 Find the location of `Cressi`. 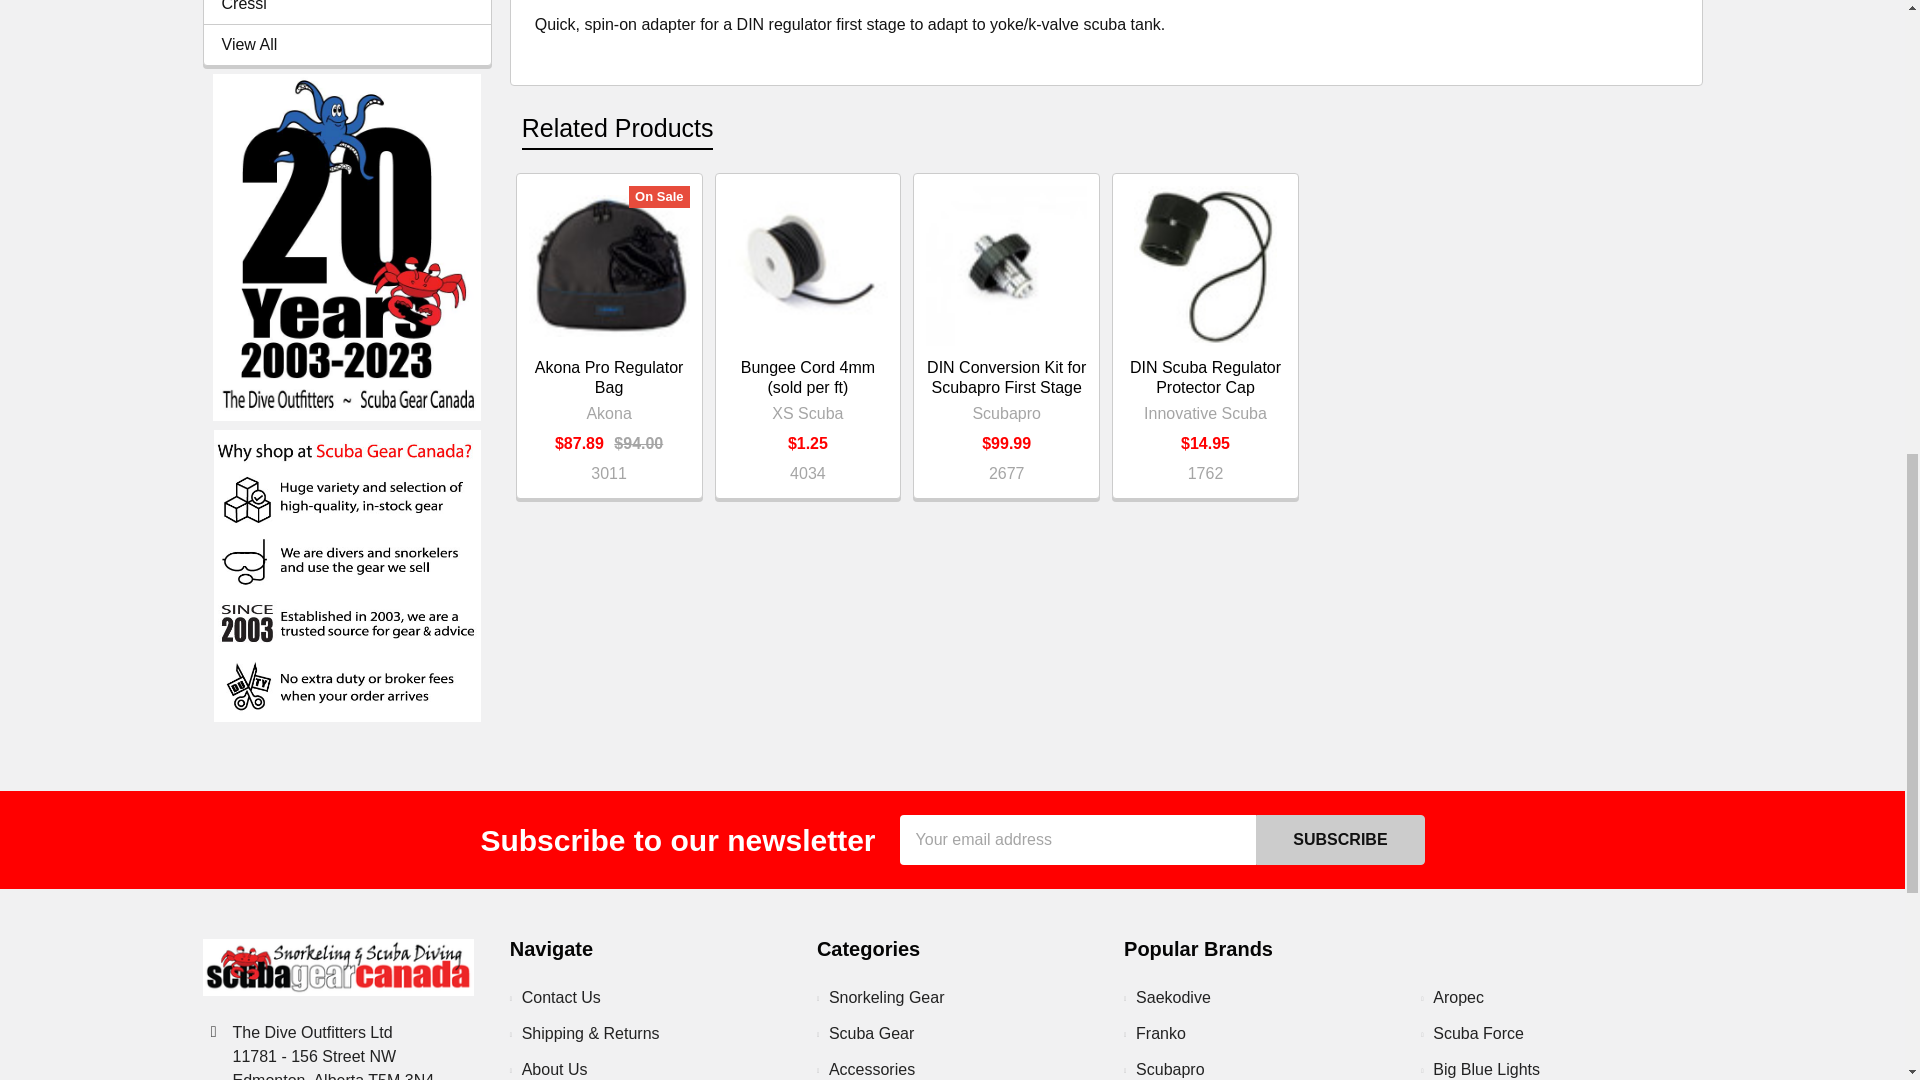

Cressi is located at coordinates (347, 8).